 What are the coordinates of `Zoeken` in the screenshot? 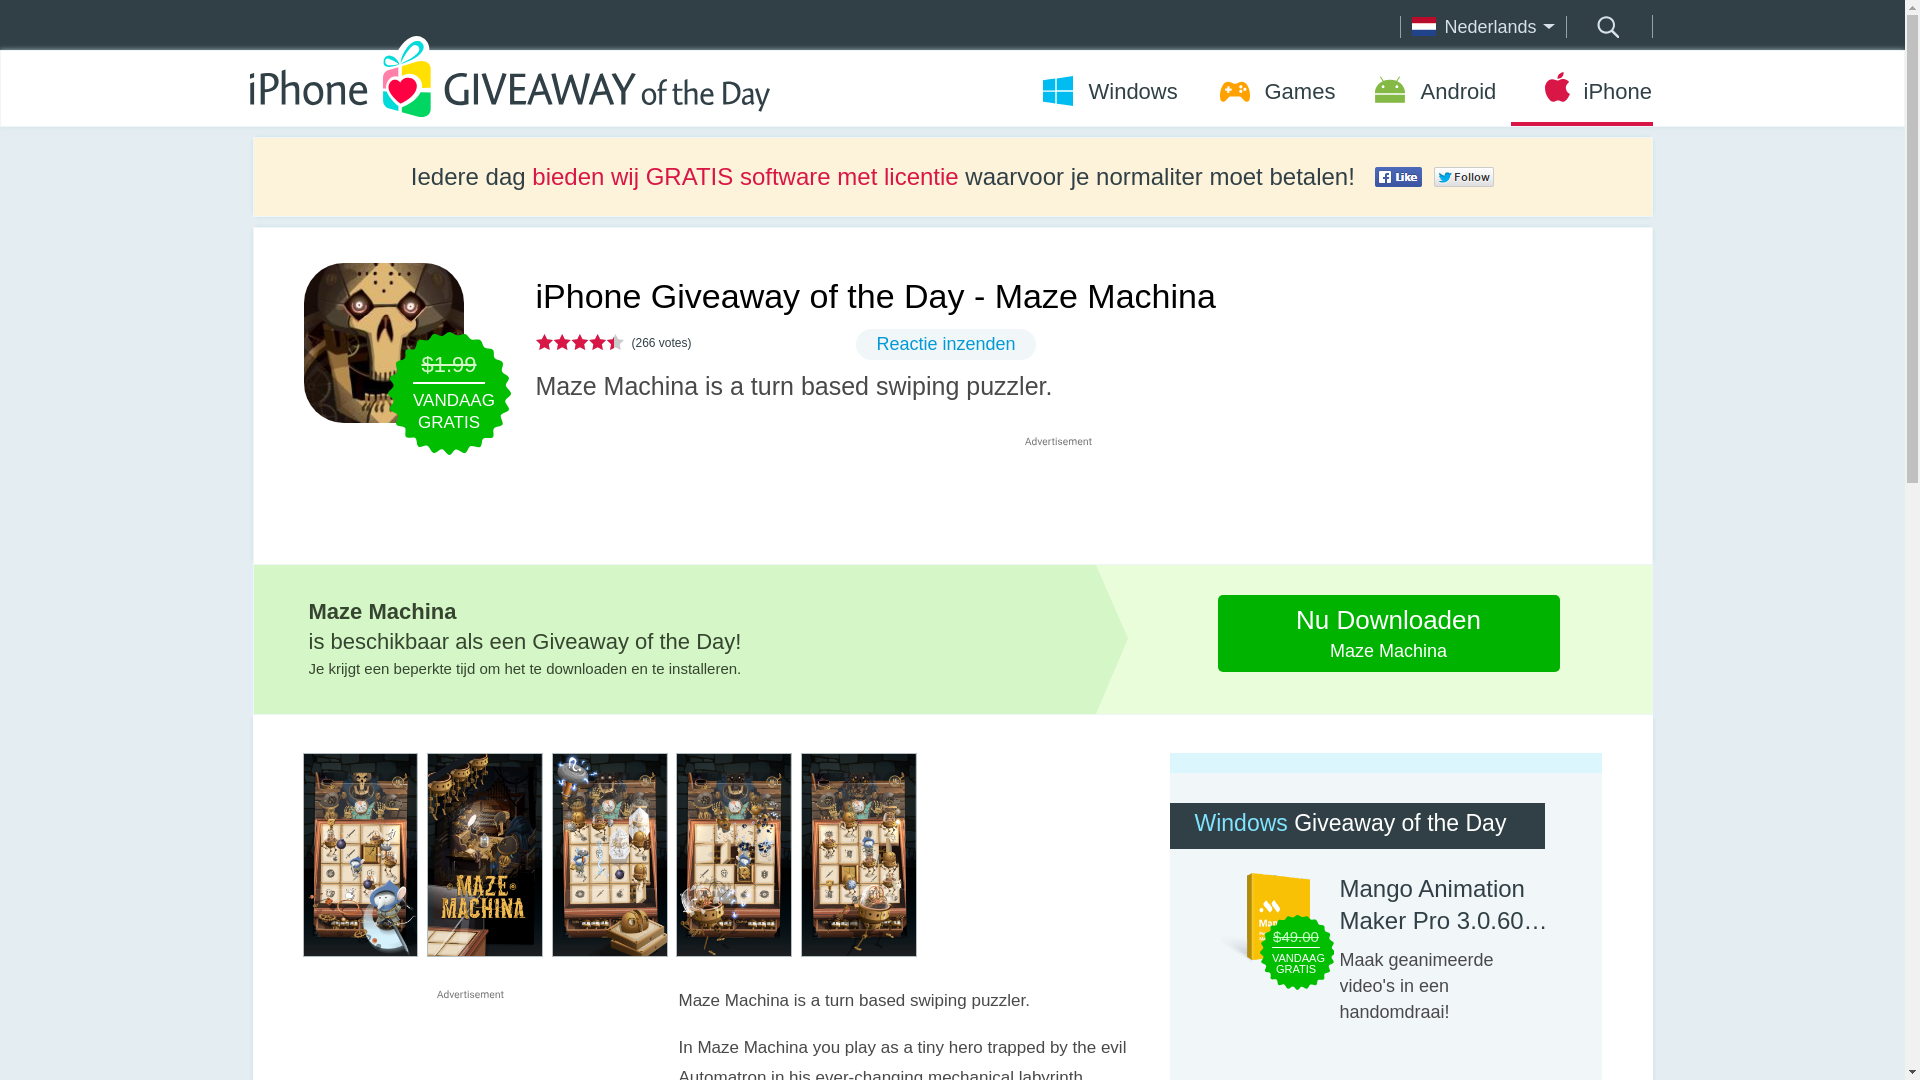 It's located at (1606, 26).